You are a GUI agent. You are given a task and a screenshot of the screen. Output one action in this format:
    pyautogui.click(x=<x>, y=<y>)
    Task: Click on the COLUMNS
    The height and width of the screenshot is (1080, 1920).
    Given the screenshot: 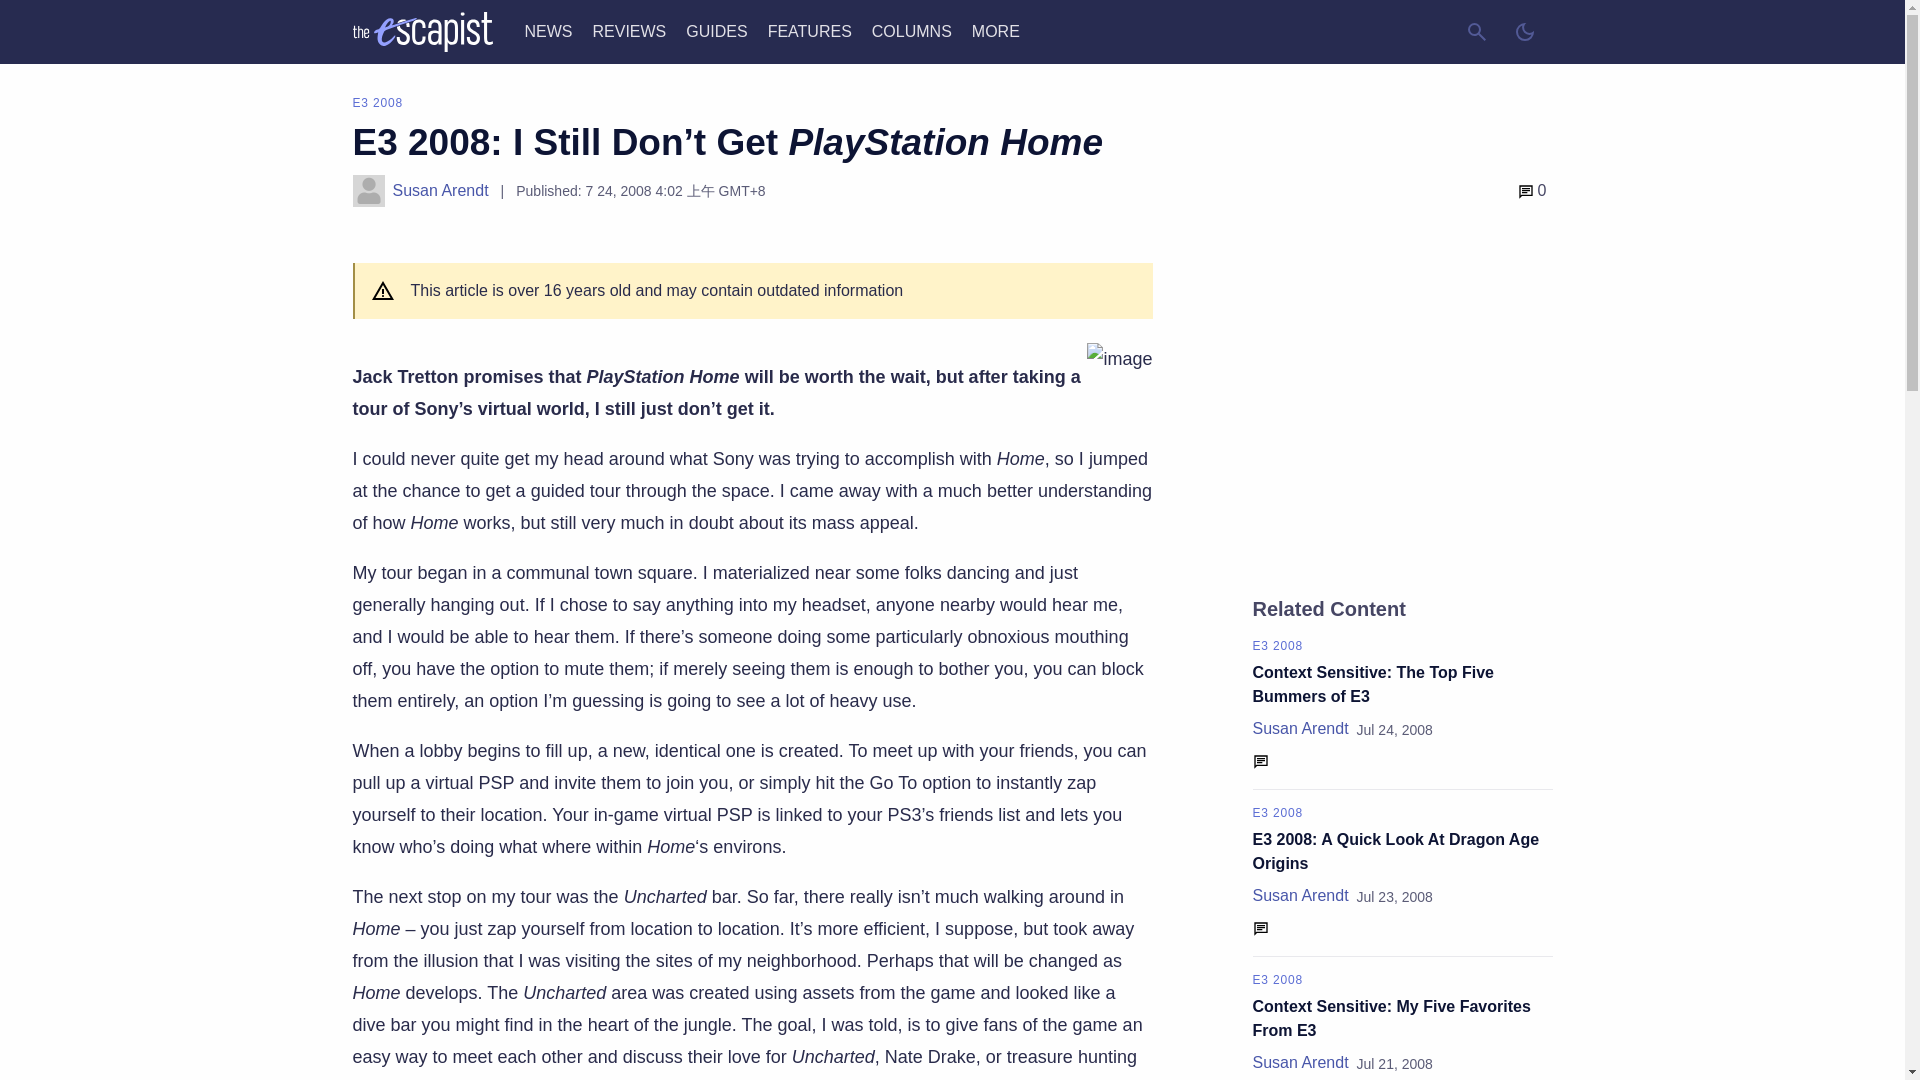 What is the action you would take?
    pyautogui.click(x=912, y=30)
    